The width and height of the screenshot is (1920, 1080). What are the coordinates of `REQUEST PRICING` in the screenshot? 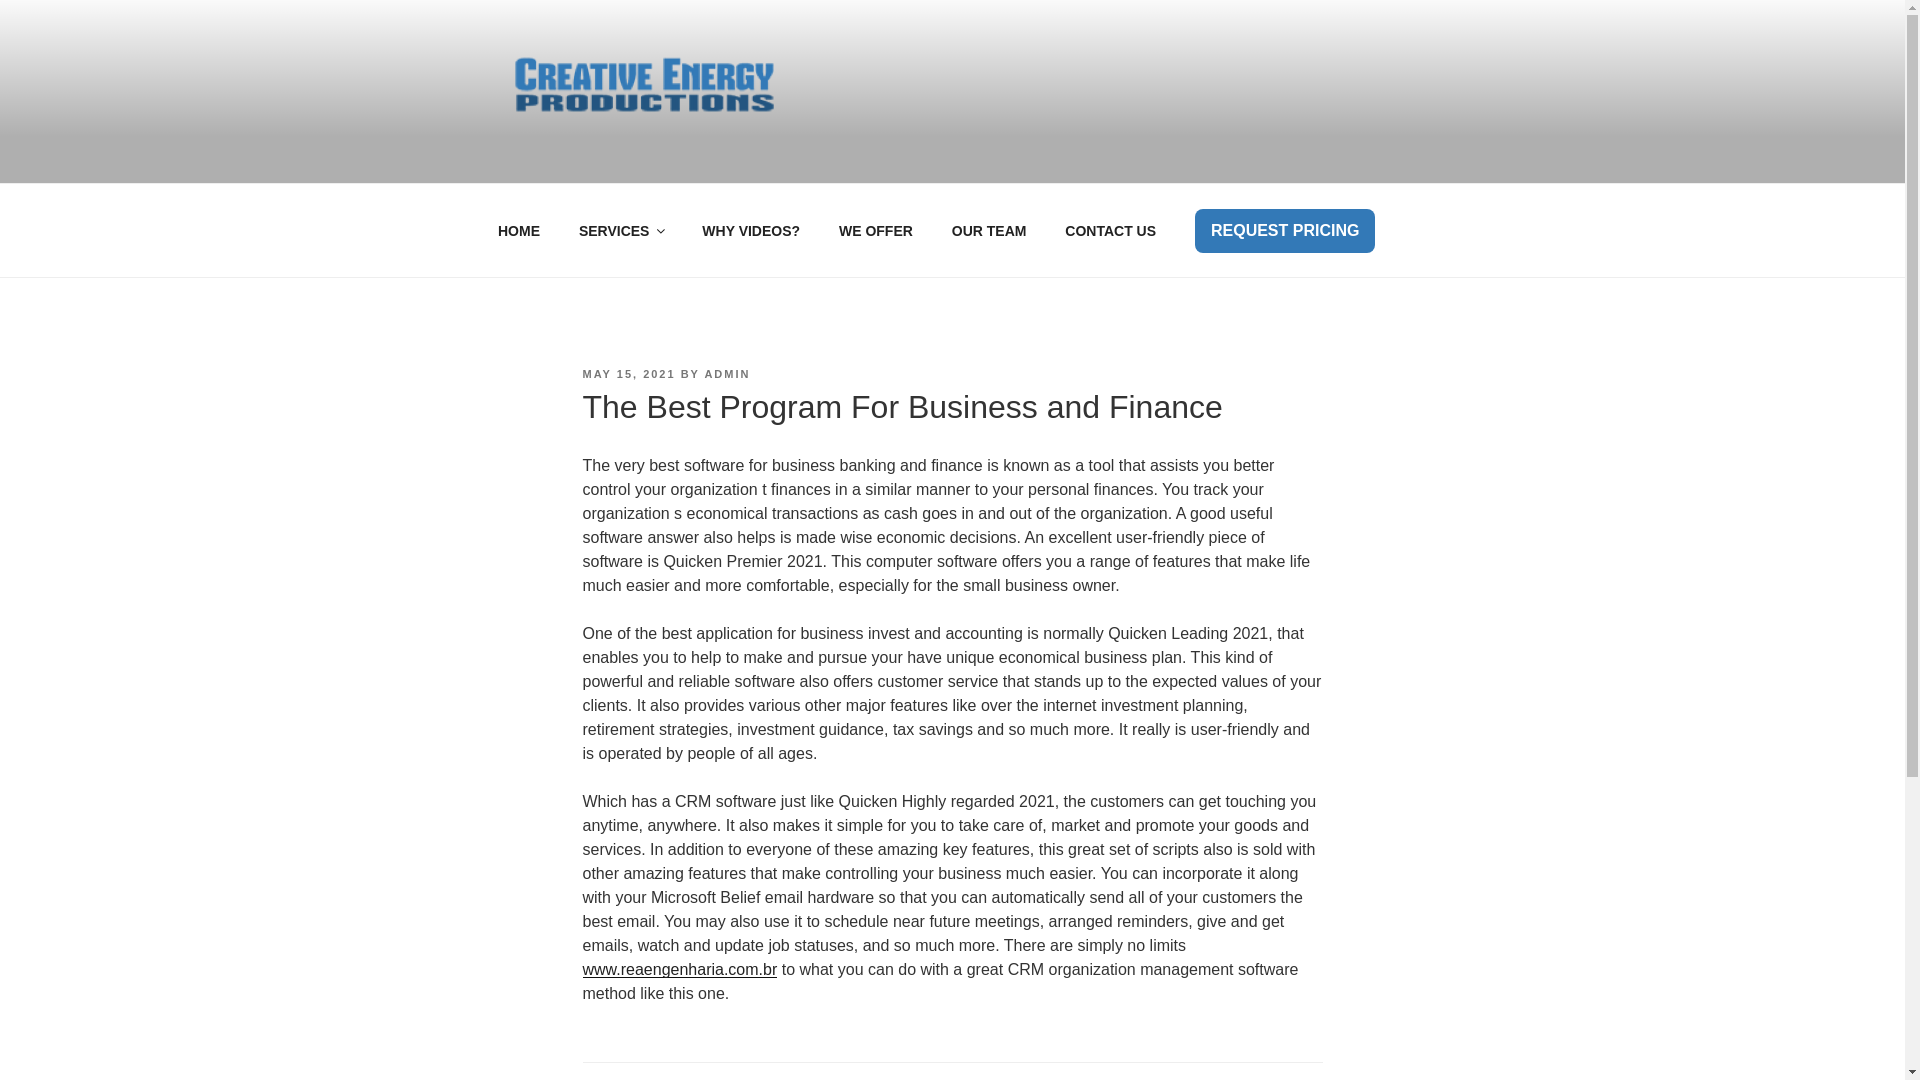 It's located at (1284, 230).